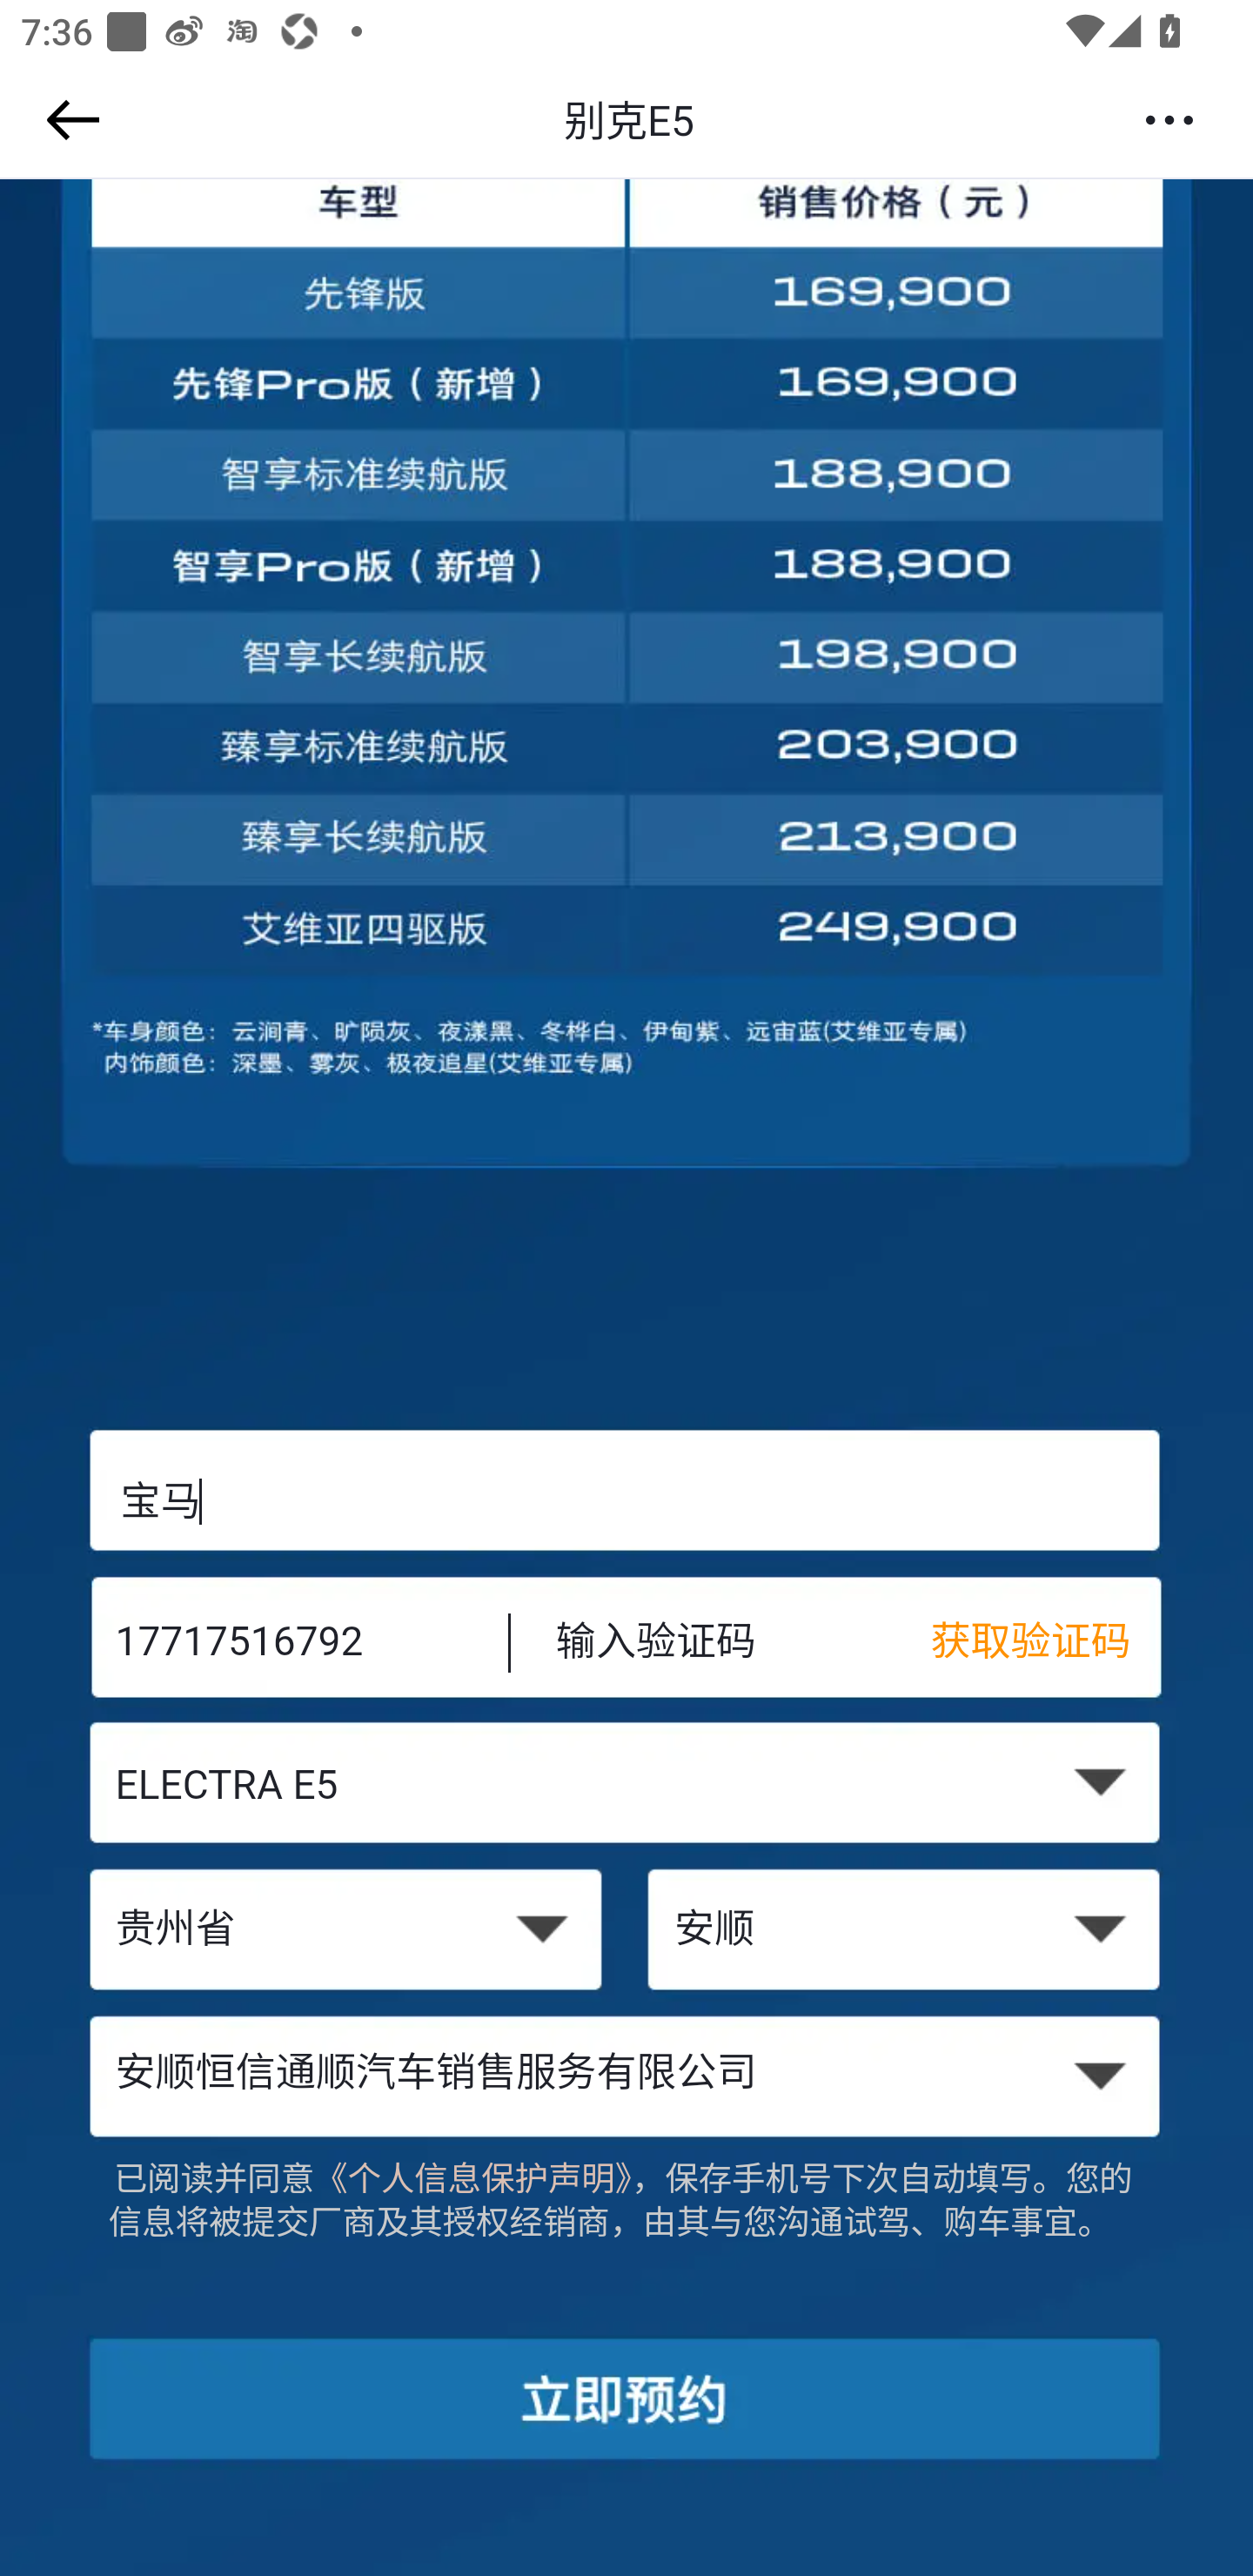  I want to click on 贵州省, so click(345, 1932).